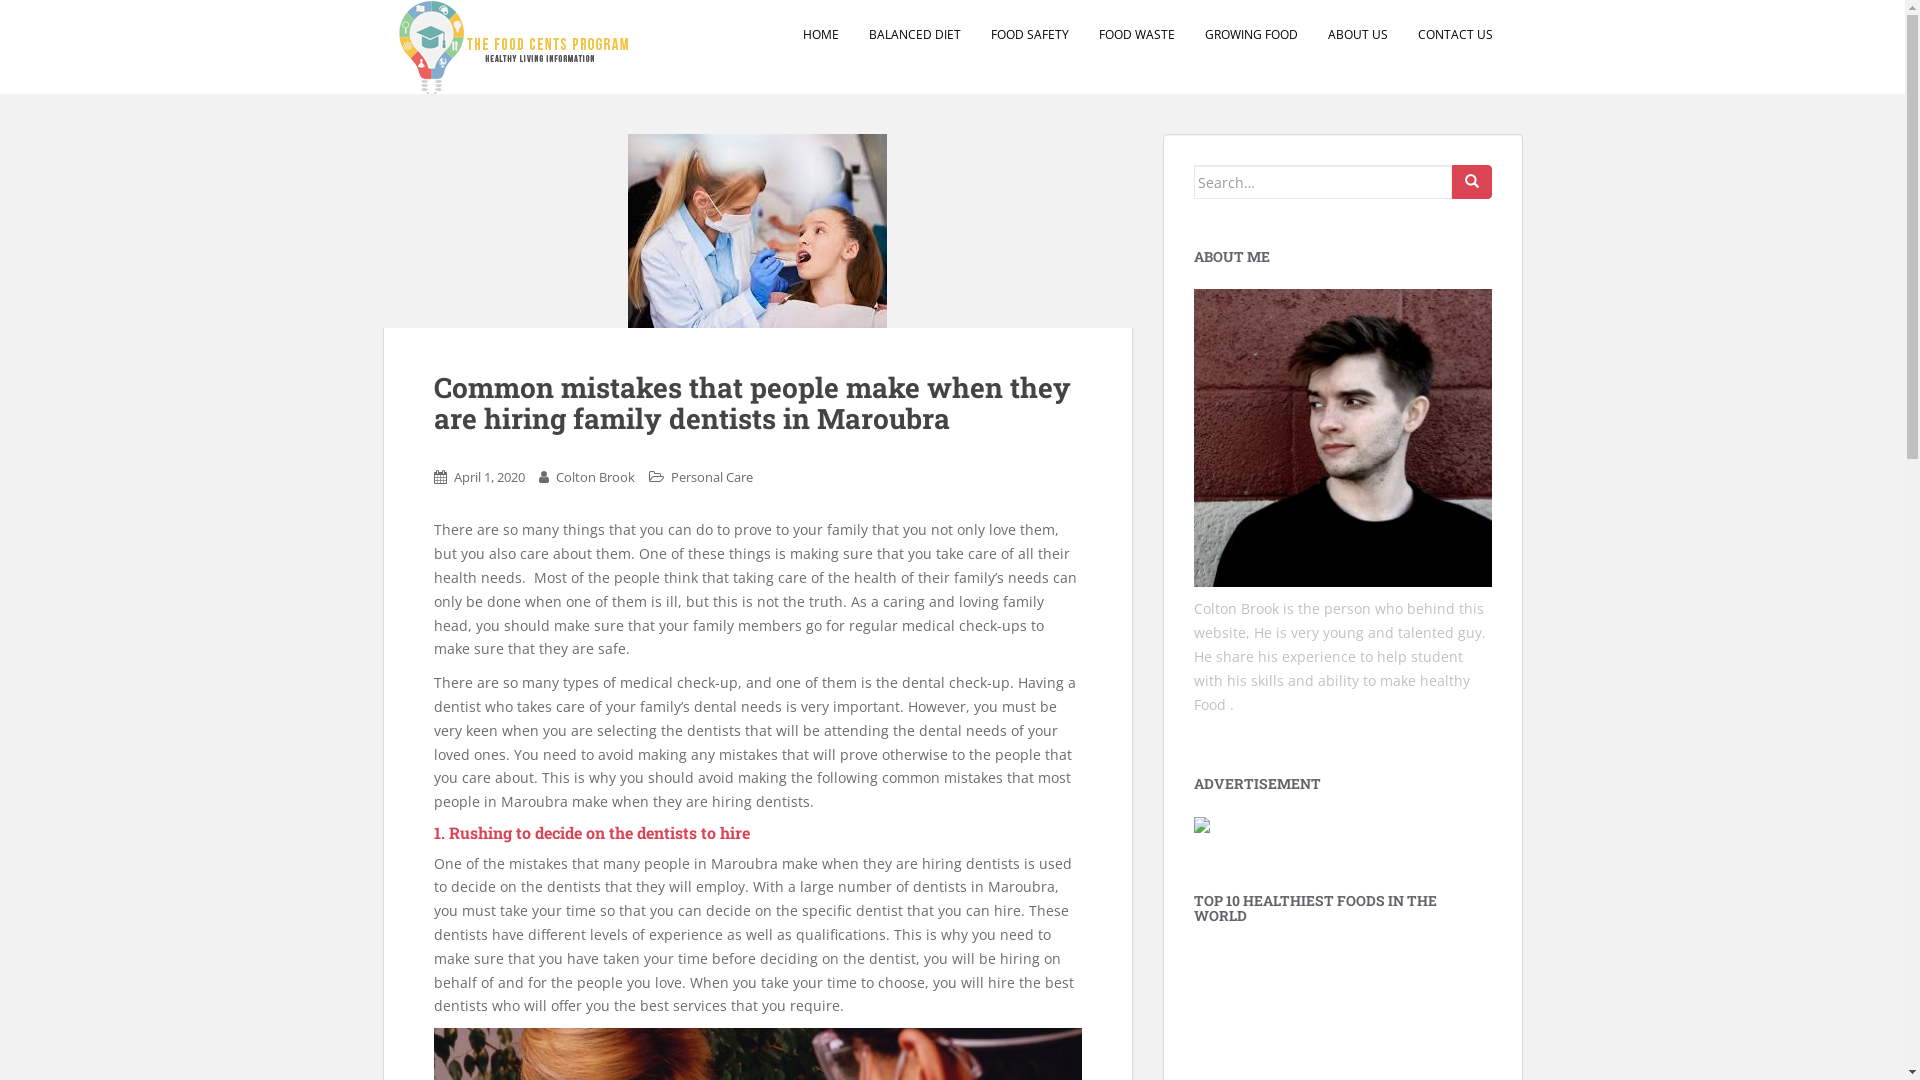  What do you see at coordinates (1358, 35) in the screenshot?
I see `ABOUT US` at bounding box center [1358, 35].